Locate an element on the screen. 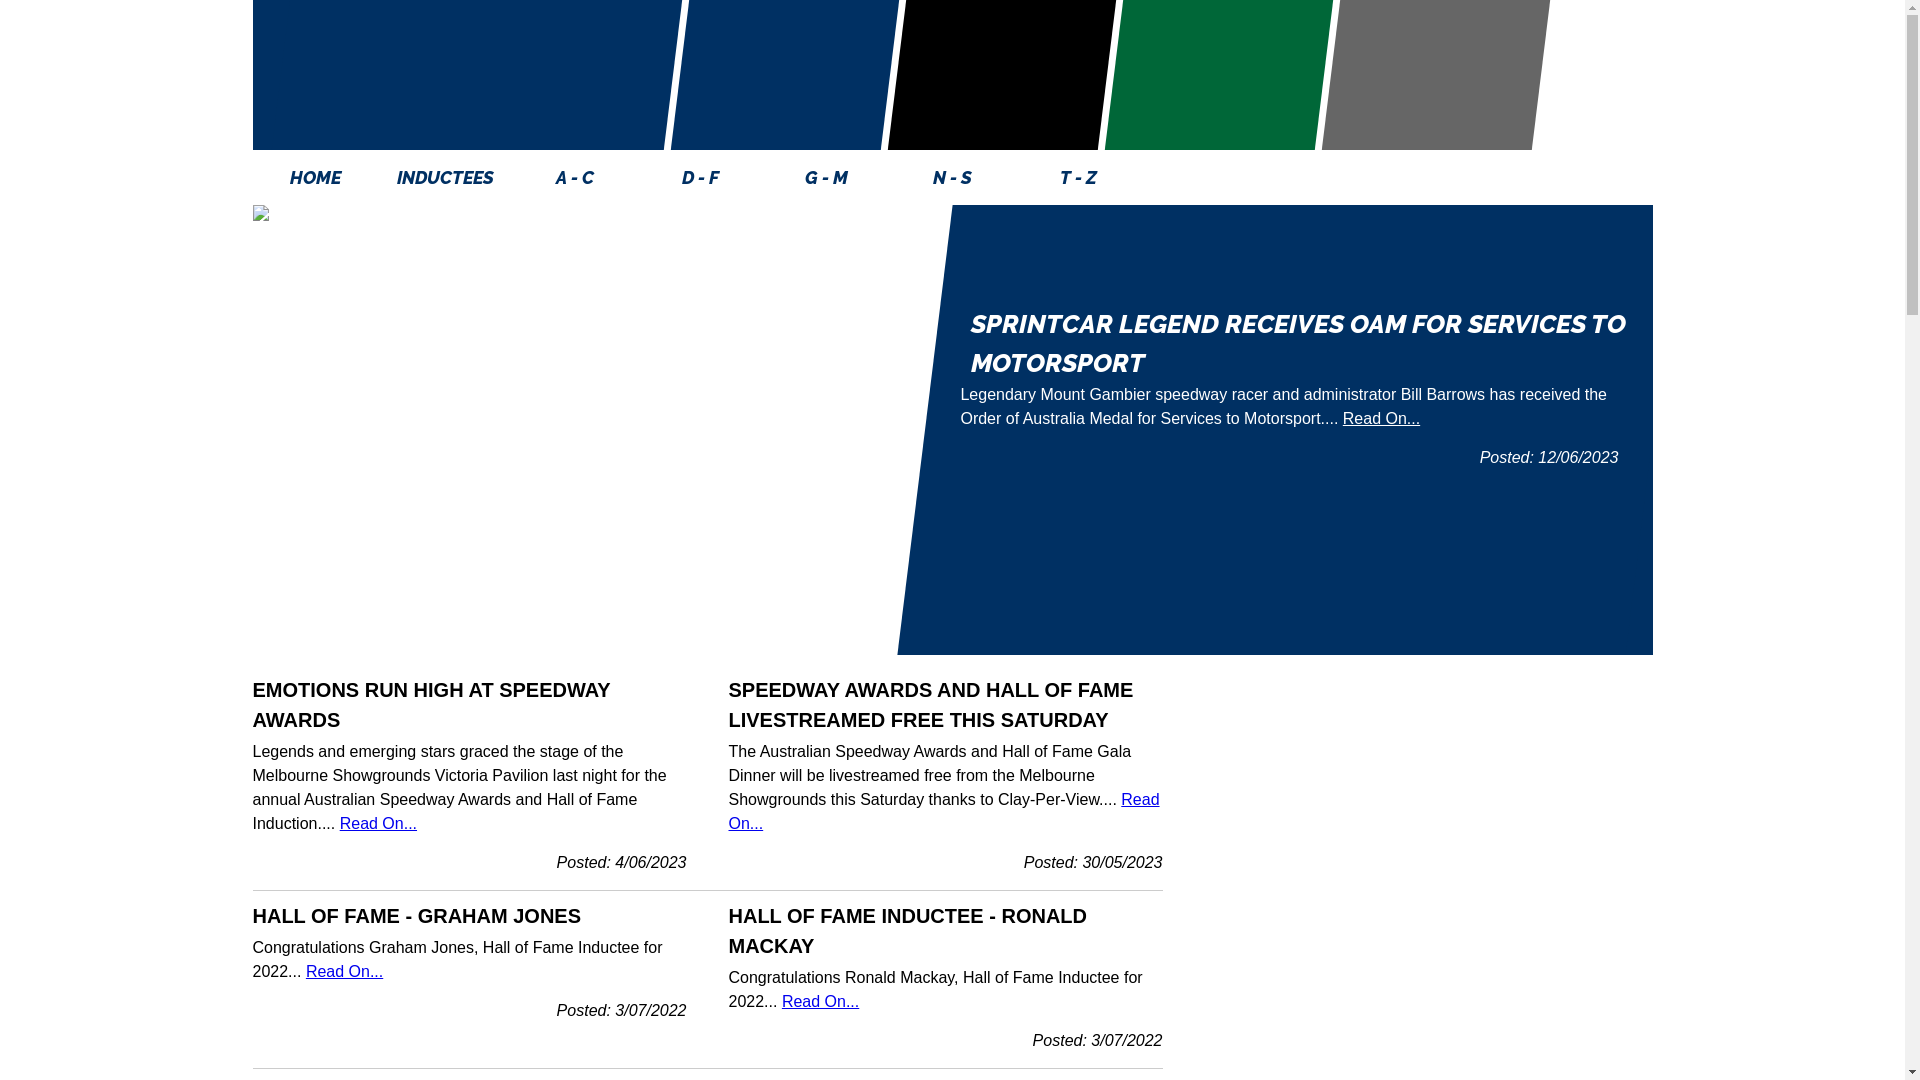 The height and width of the screenshot is (1080, 1920). Read On... is located at coordinates (378, 824).